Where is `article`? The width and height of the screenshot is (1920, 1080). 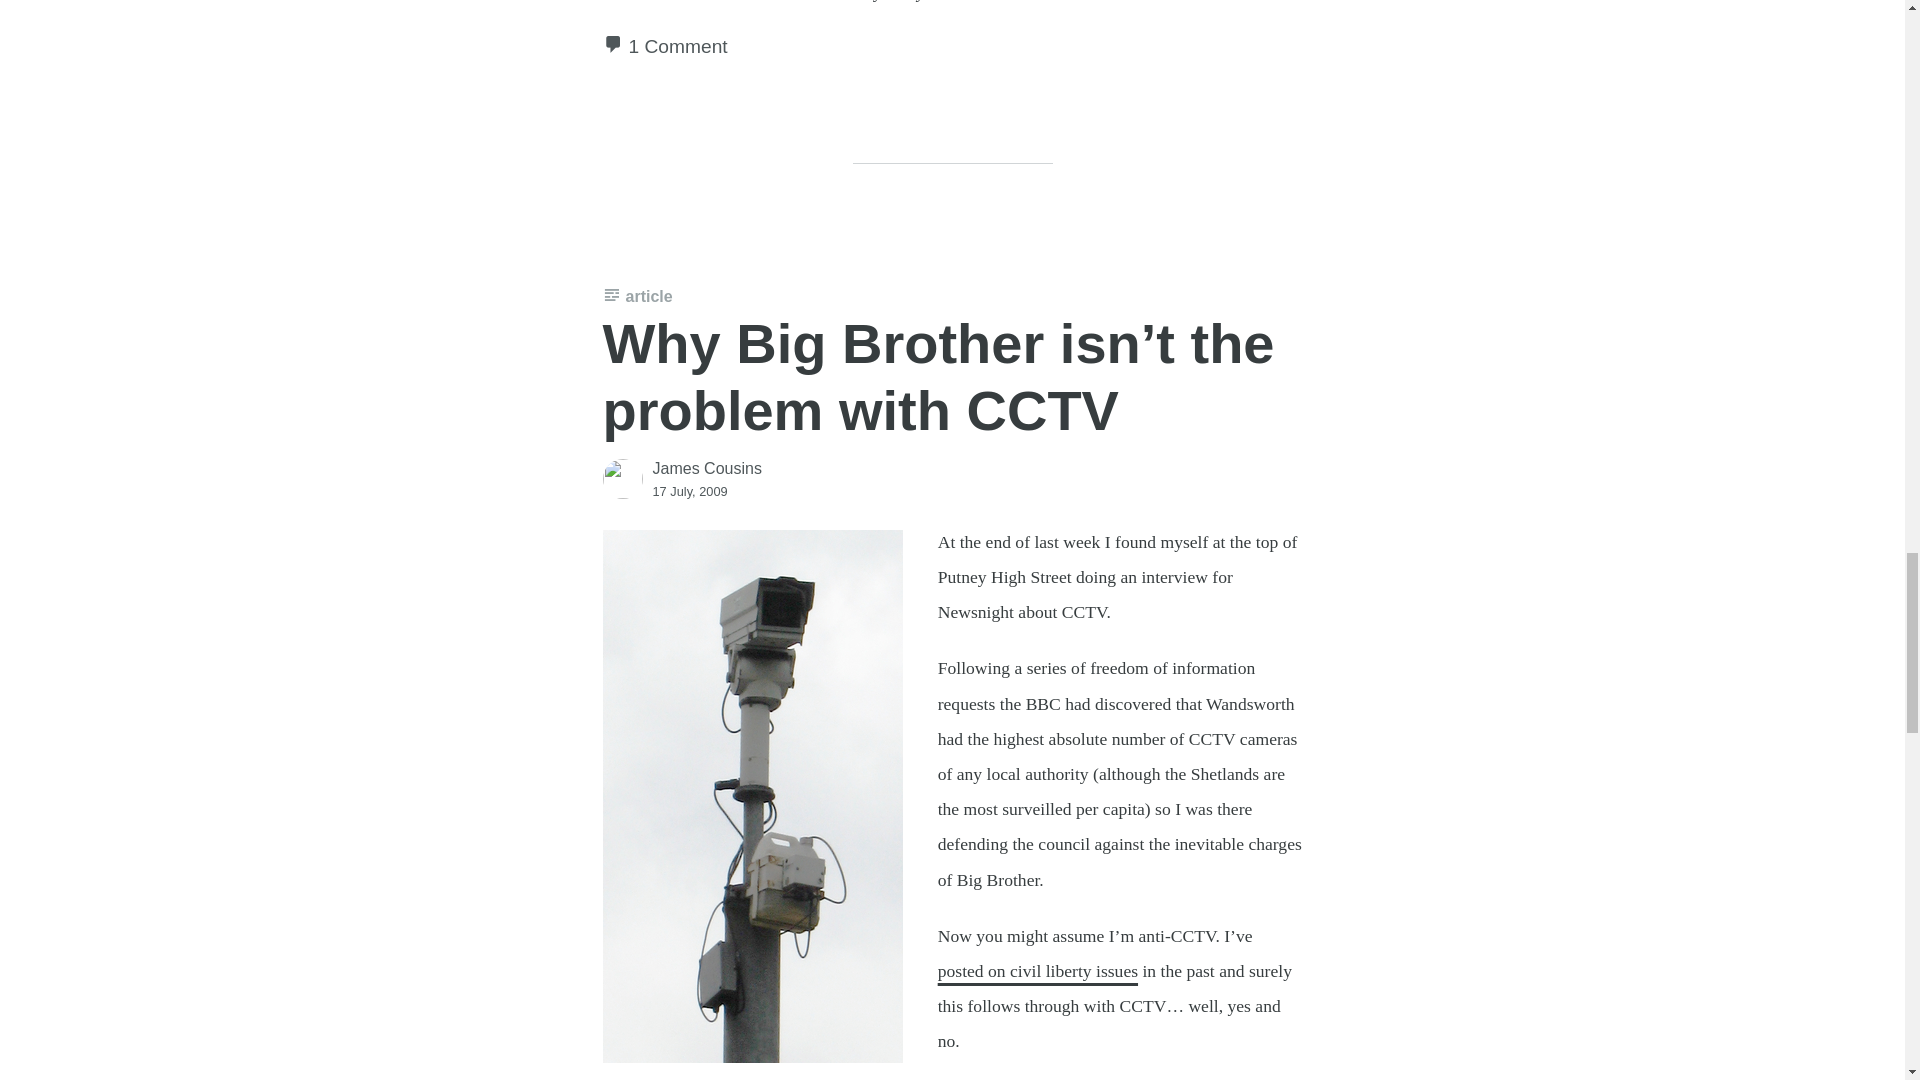
article is located at coordinates (637, 296).